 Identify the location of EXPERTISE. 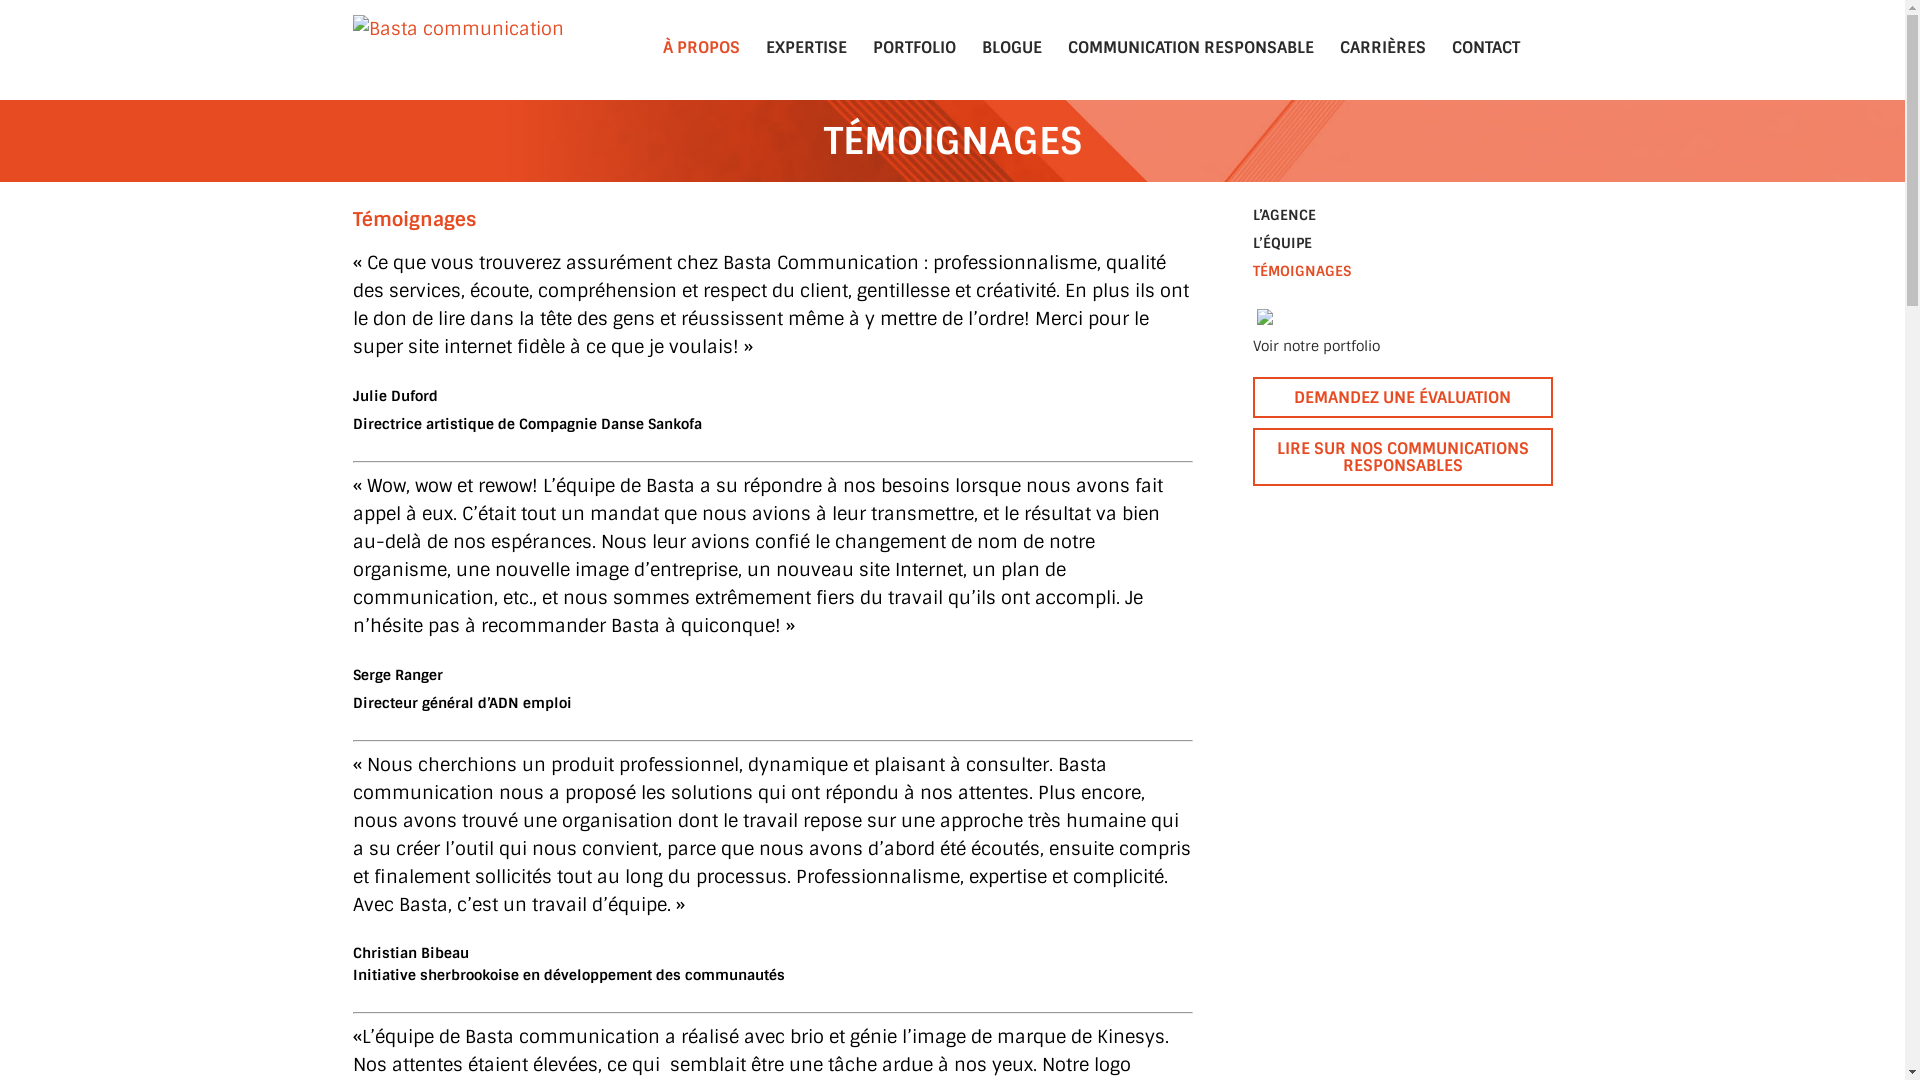
(806, 48).